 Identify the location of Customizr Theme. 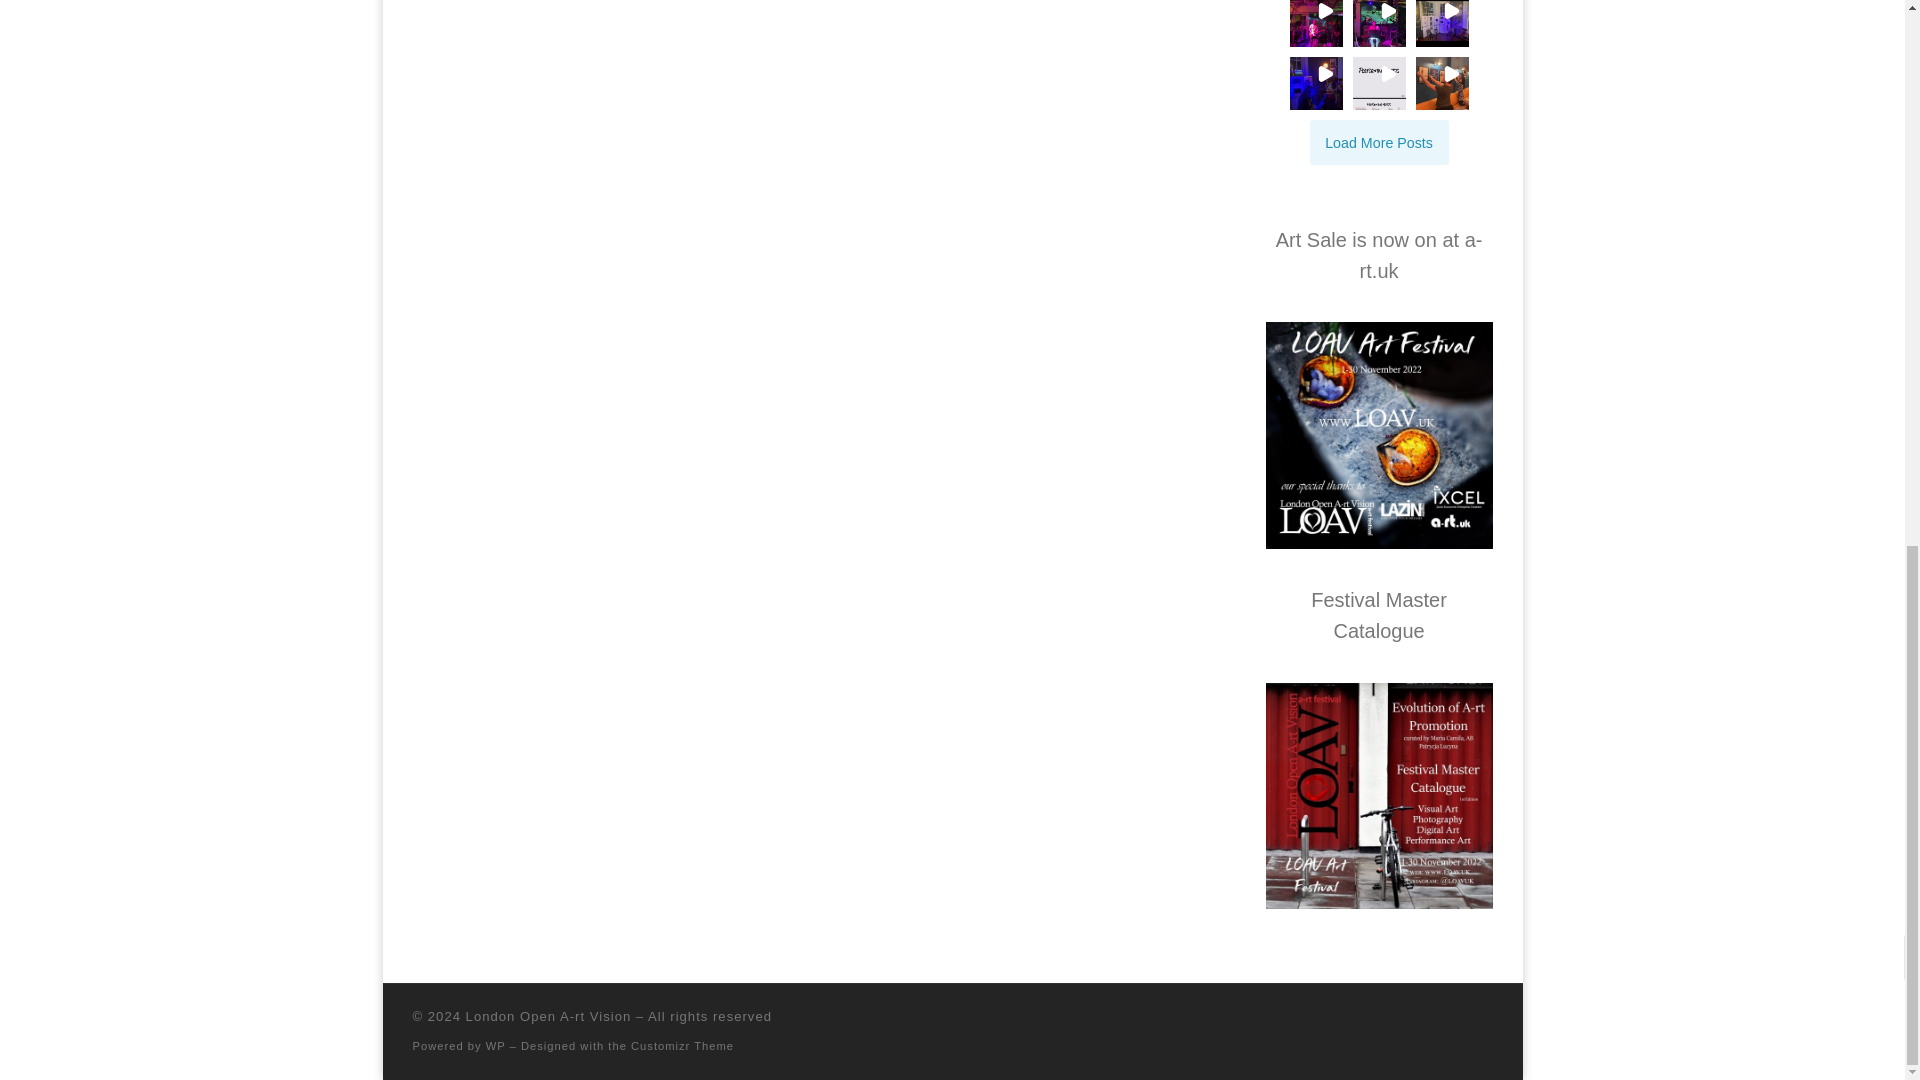
(682, 1046).